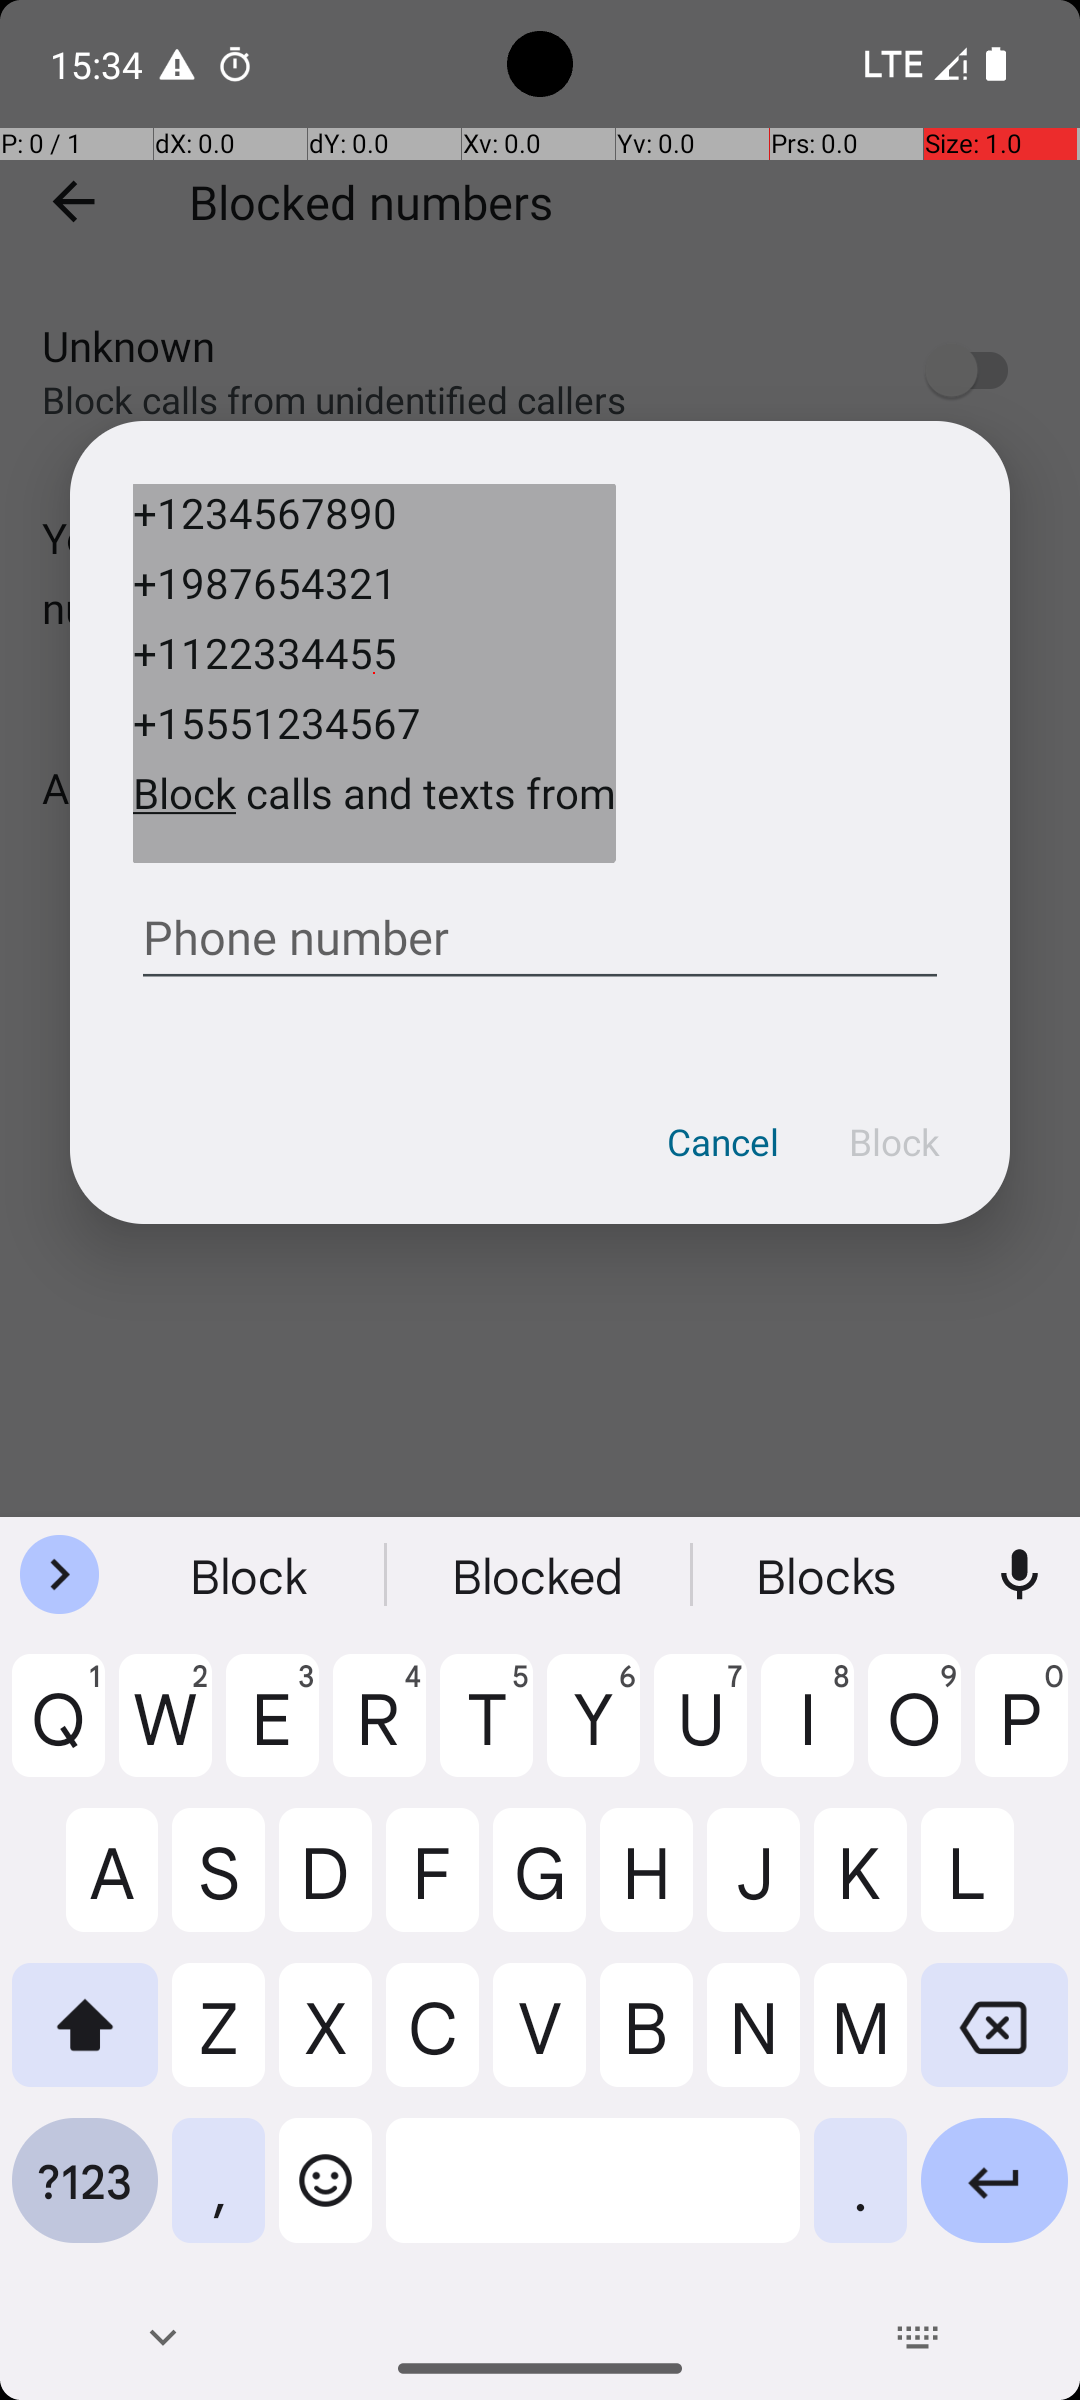  Describe the element at coordinates (85, 1886) in the screenshot. I see `A` at that location.